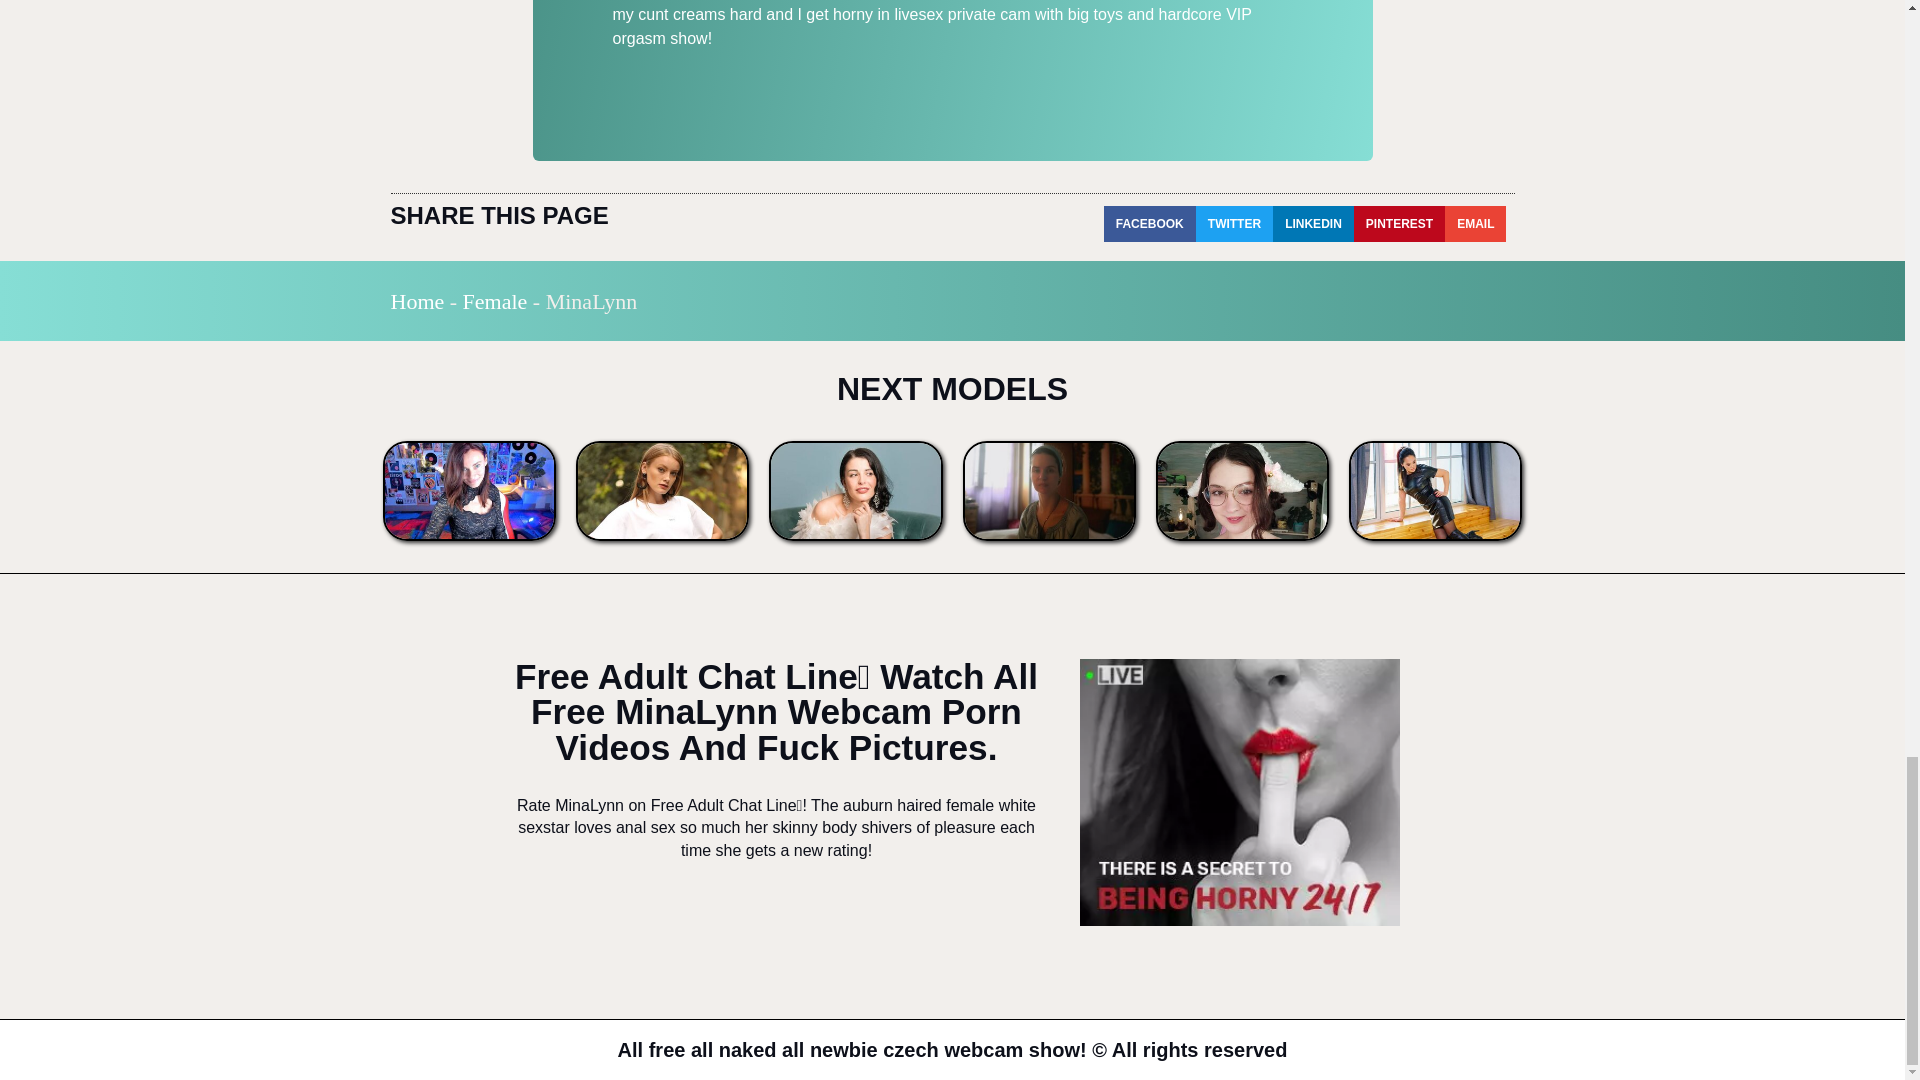 This screenshot has height=1080, width=1920. Describe the element at coordinates (416, 302) in the screenshot. I see `Home` at that location.